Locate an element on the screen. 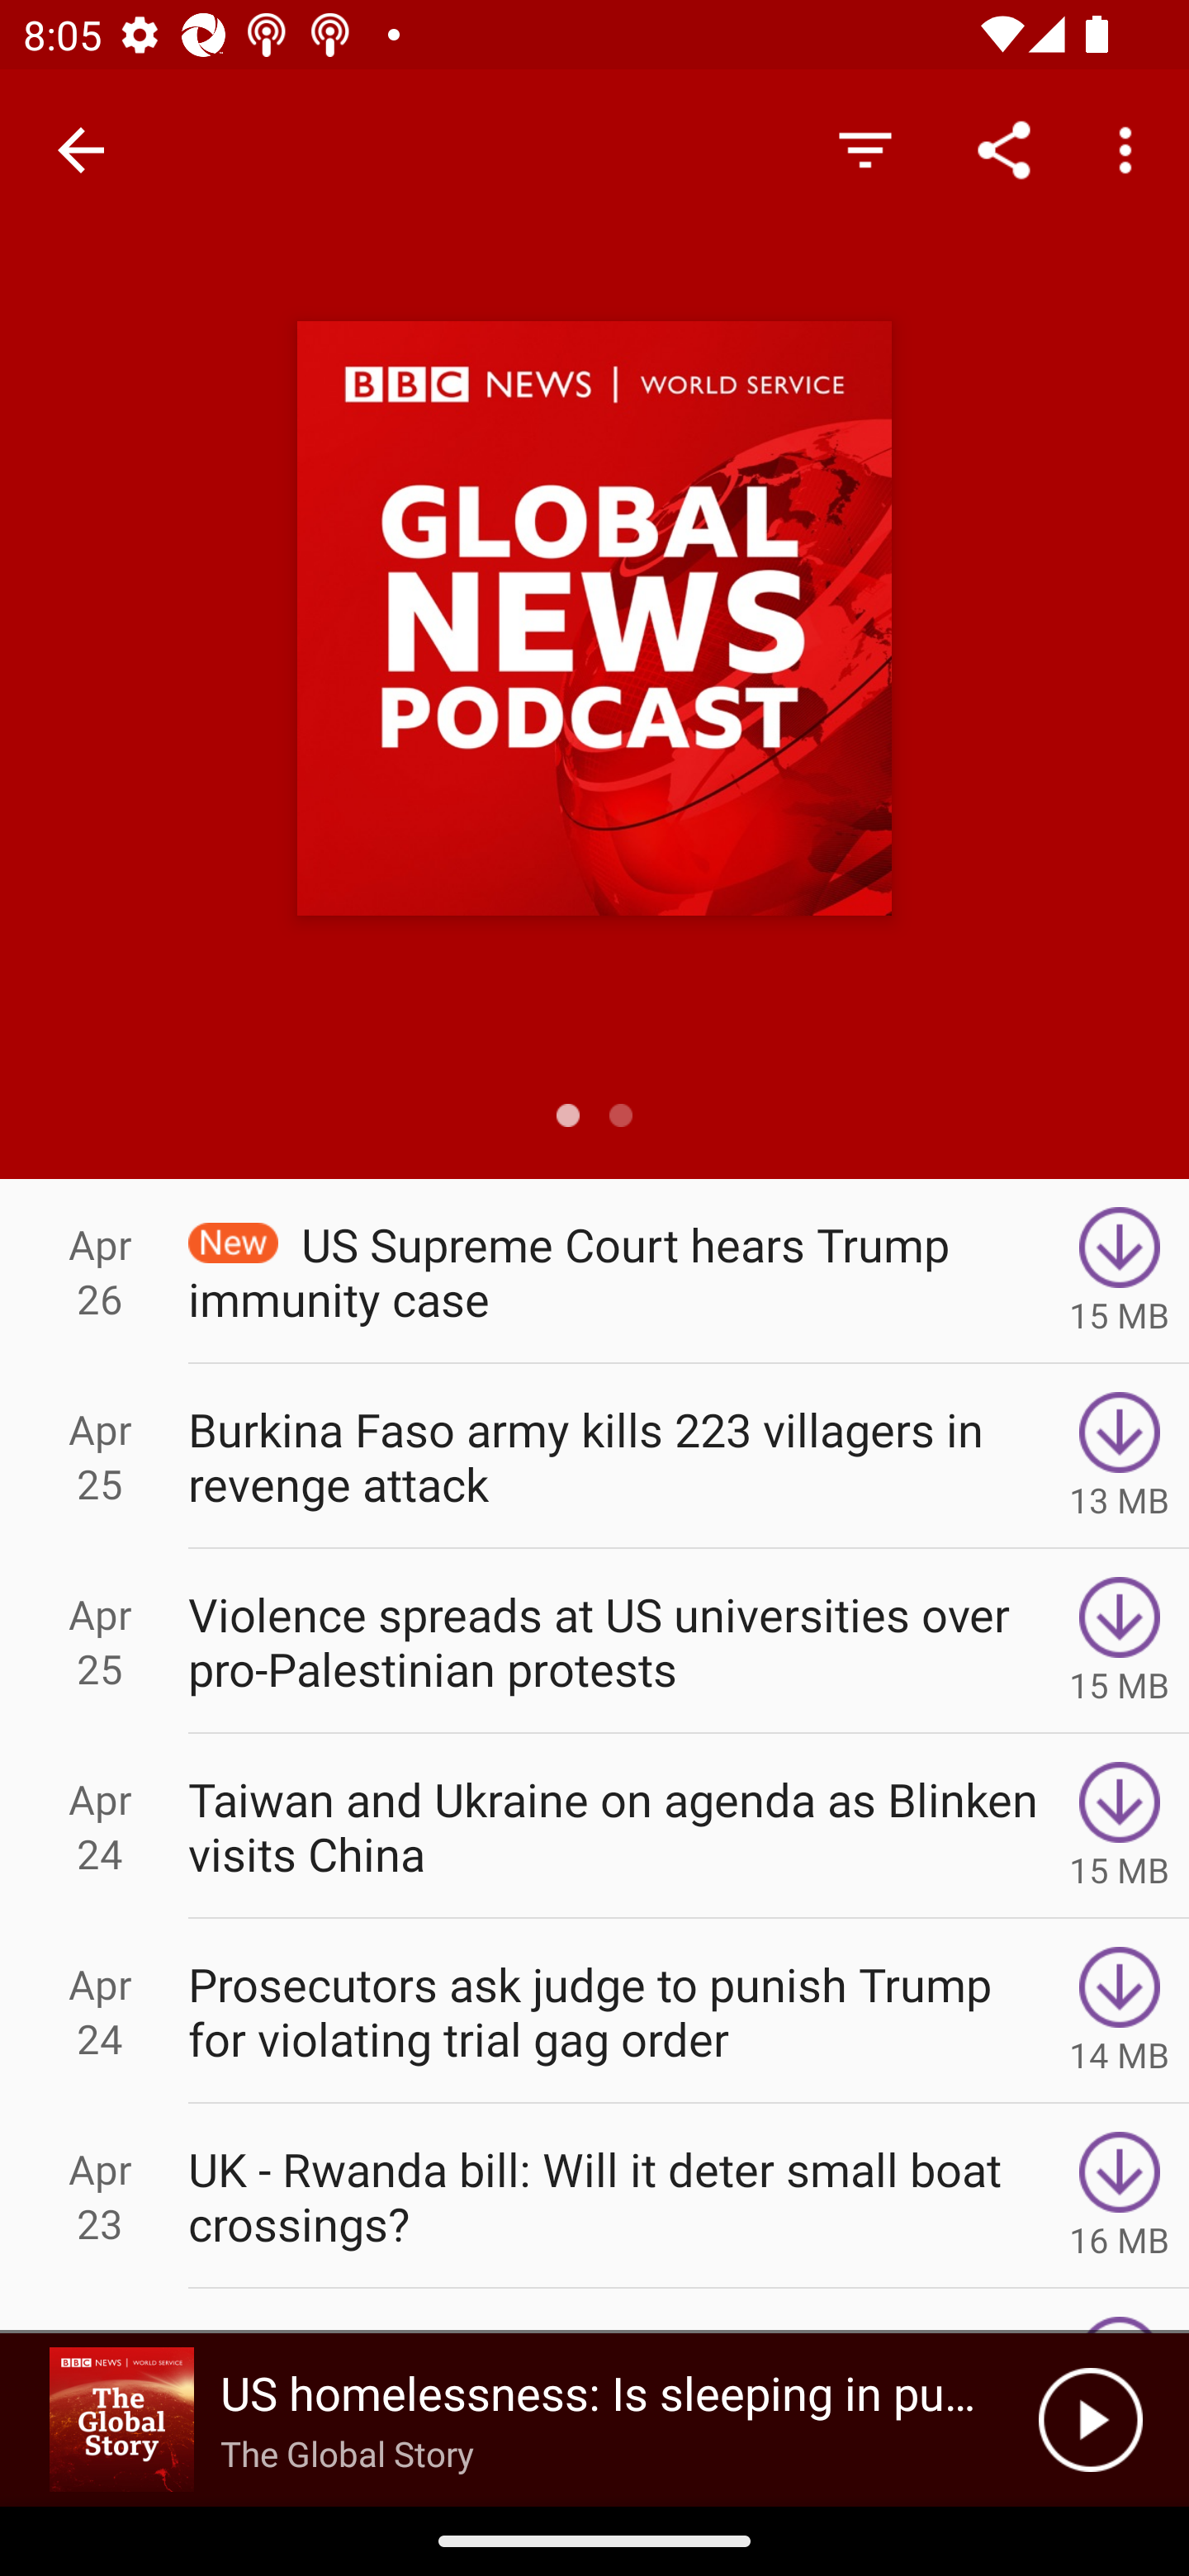  More options is located at coordinates (1131, 149).